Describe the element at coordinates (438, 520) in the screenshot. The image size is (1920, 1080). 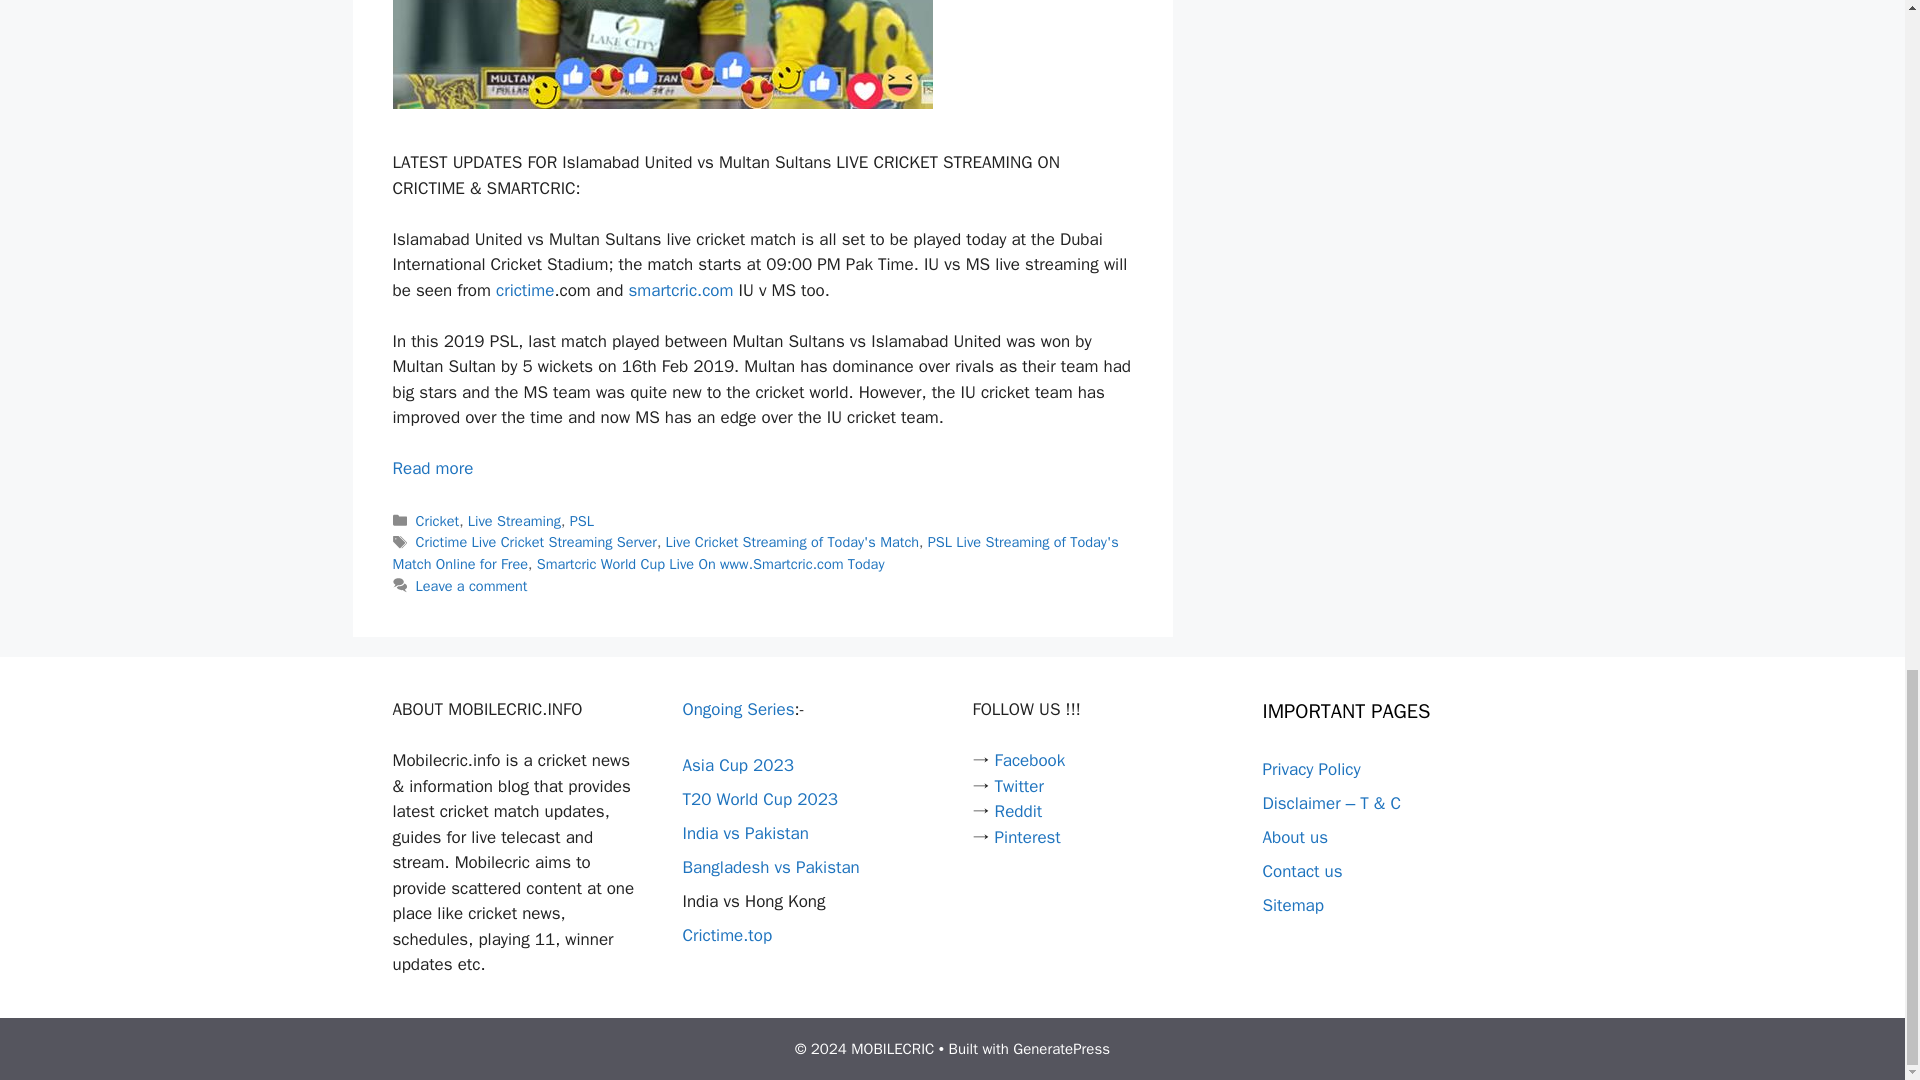
I see `Cricket` at that location.